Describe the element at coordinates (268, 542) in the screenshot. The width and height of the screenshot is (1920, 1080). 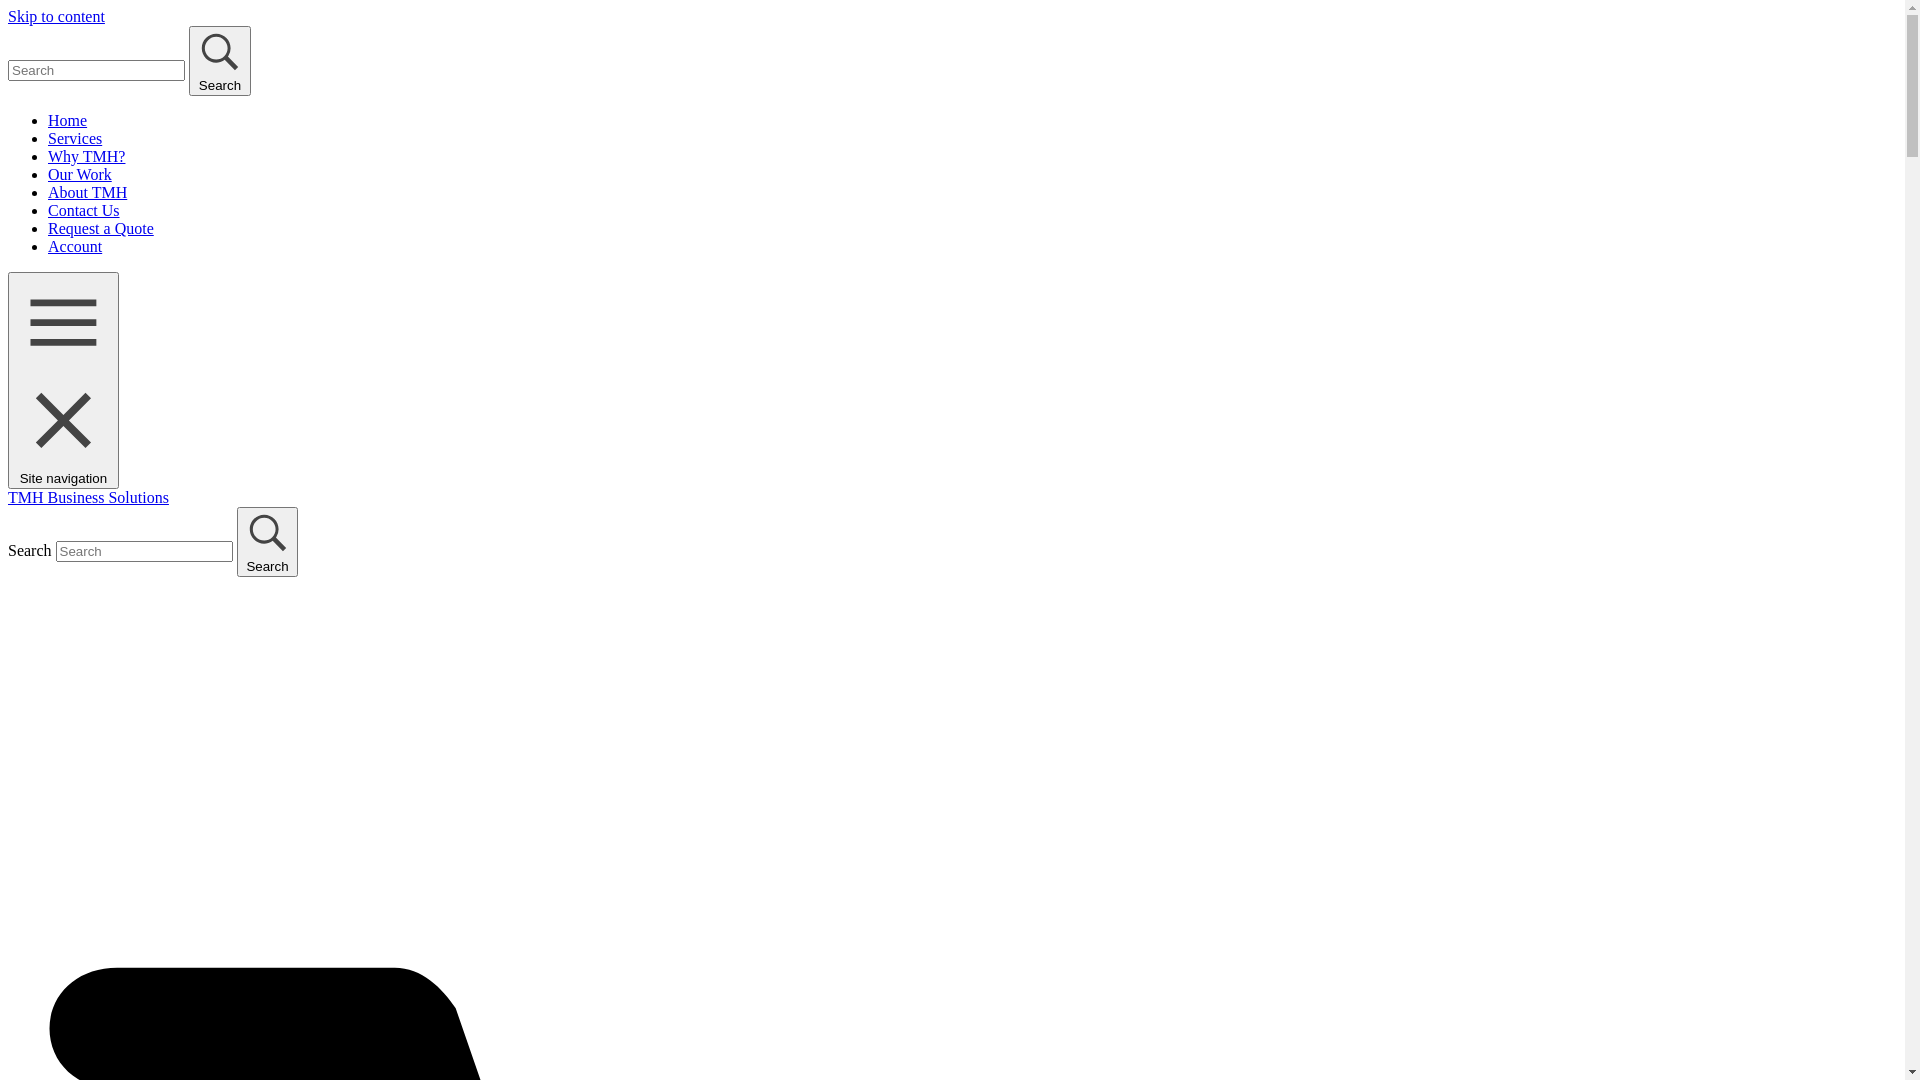
I see `Search` at that location.